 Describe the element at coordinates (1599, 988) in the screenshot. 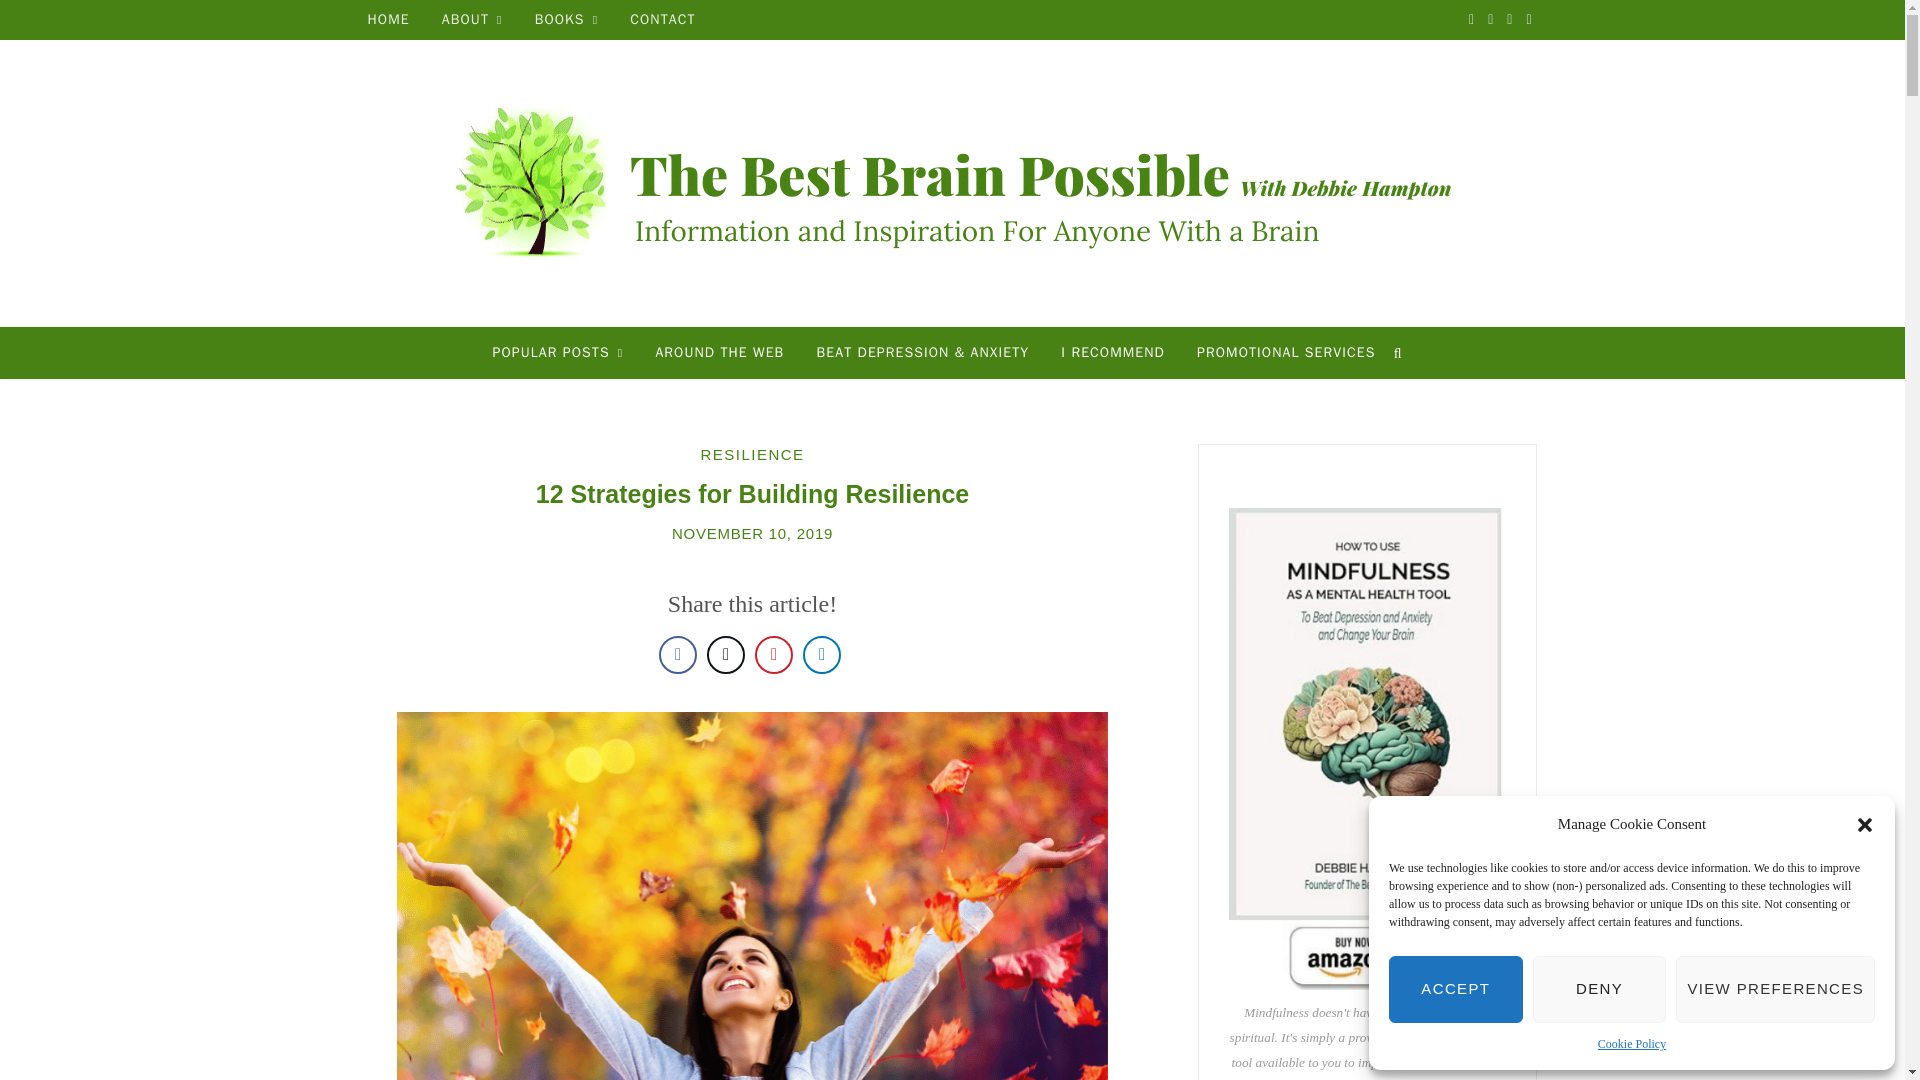

I see `DENY` at that location.